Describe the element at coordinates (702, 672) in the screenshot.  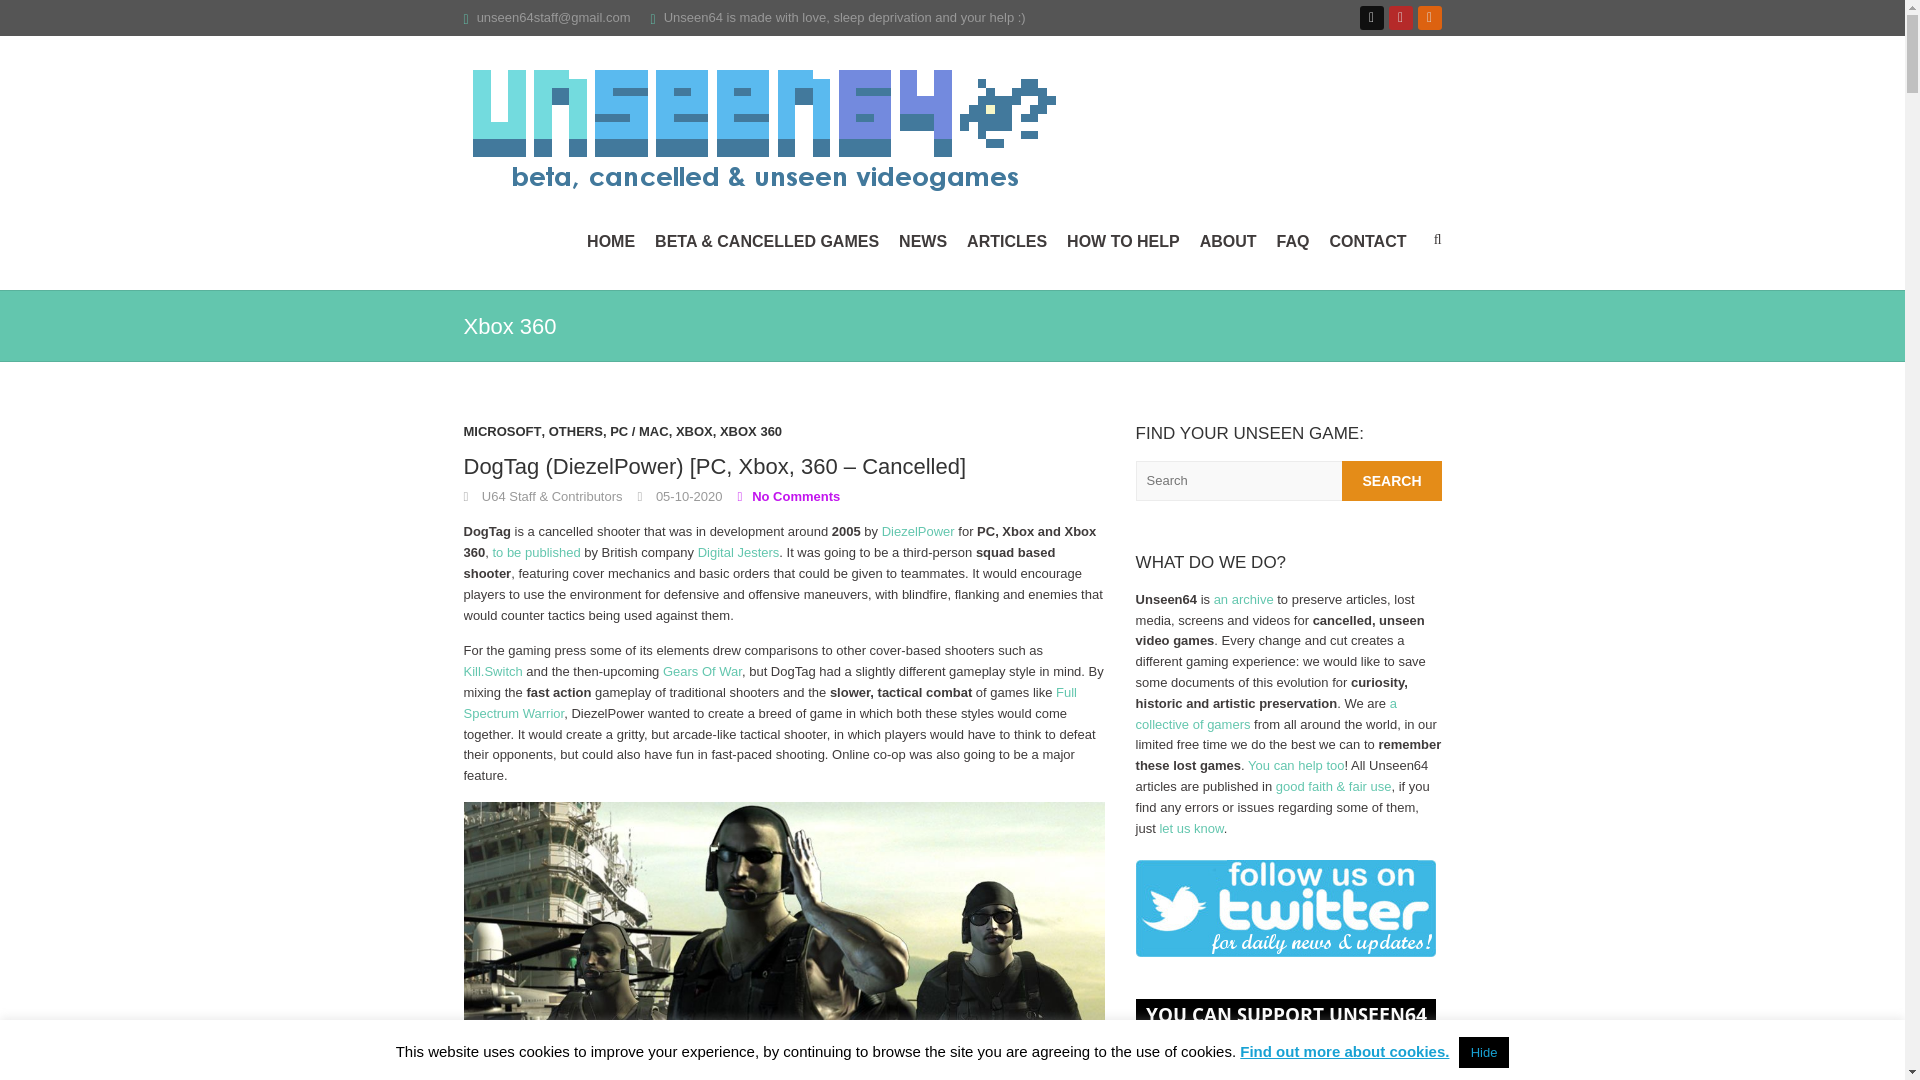
I see `Gears Of War` at that location.